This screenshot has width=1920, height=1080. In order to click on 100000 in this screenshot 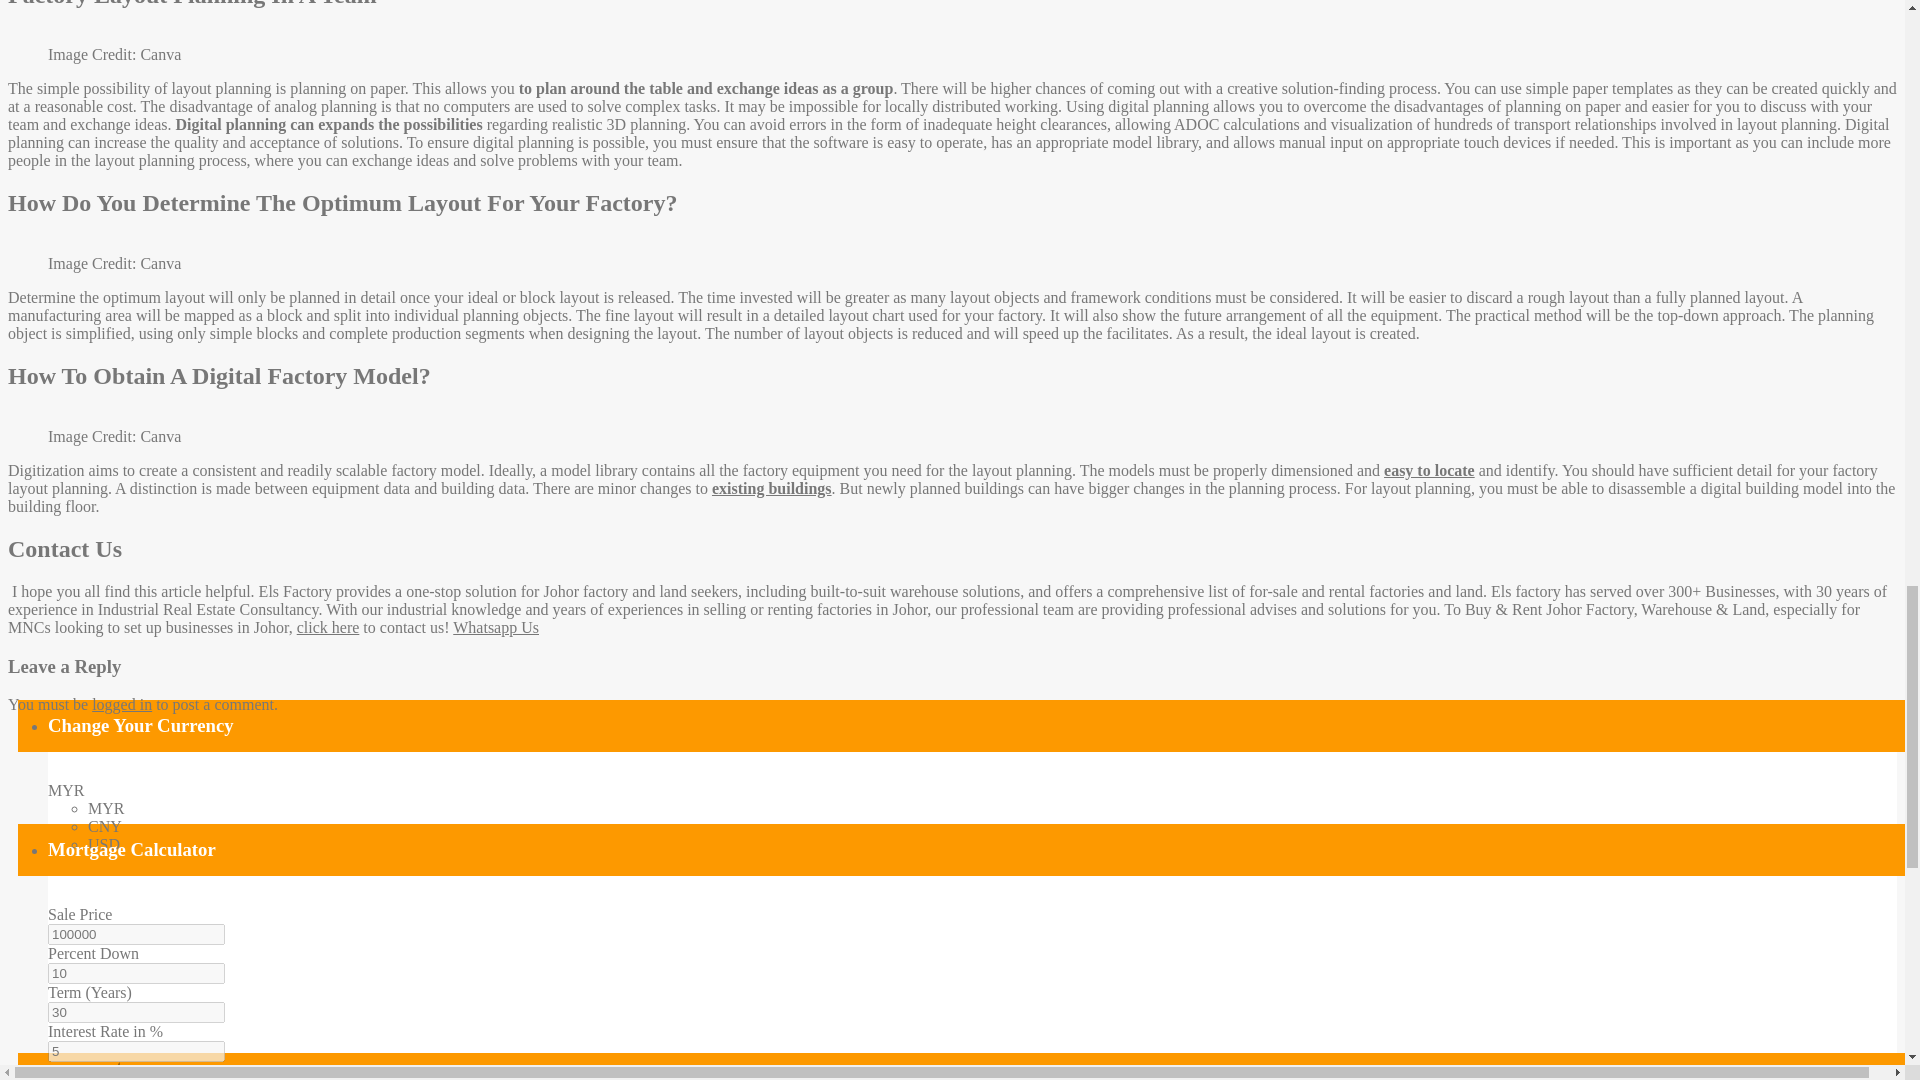, I will do `click(136, 934)`.